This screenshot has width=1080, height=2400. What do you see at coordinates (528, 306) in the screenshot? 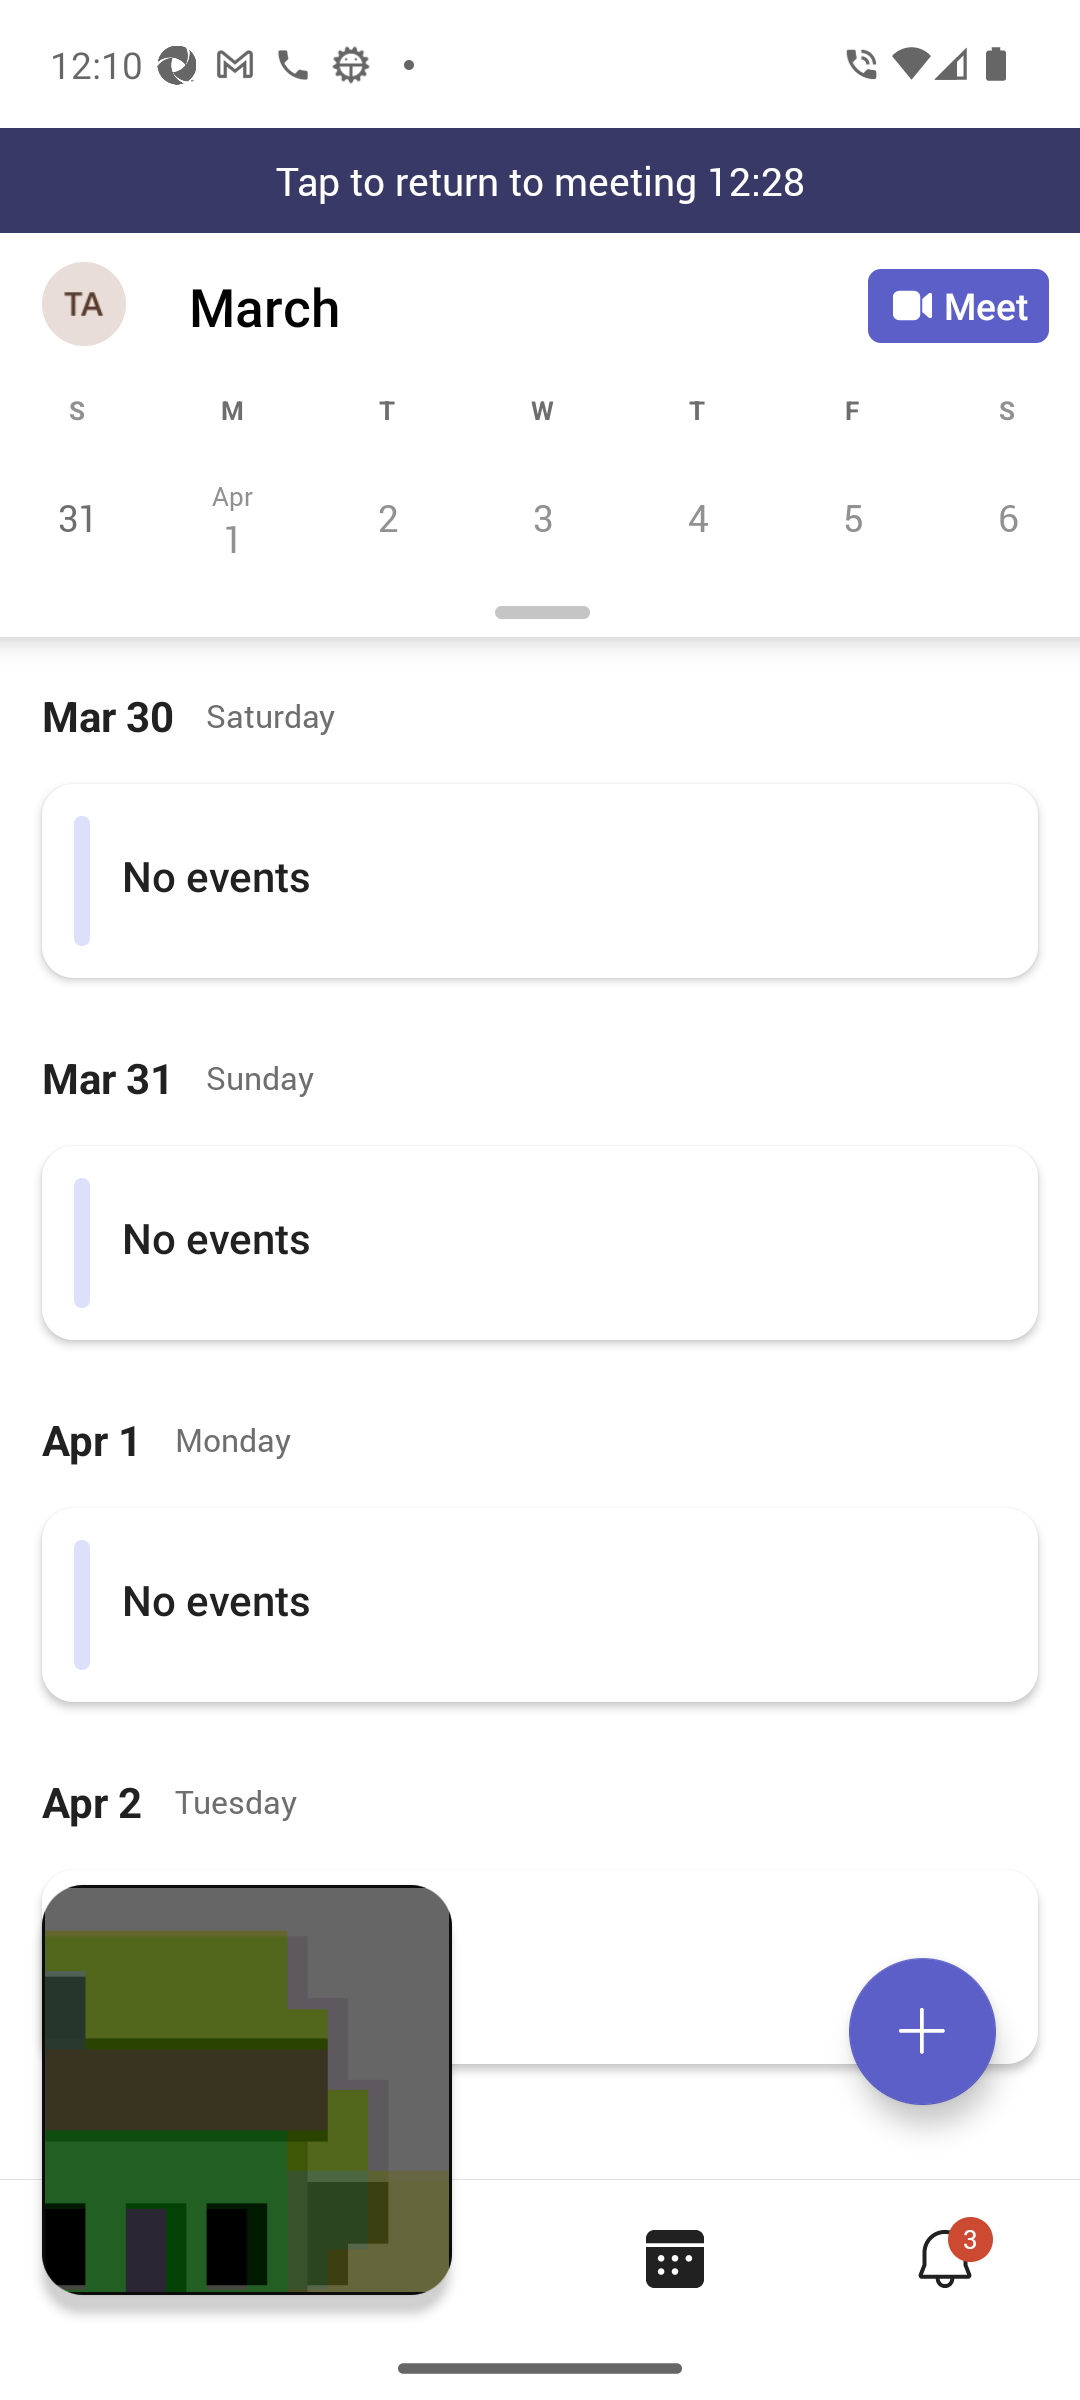
I see `March March Calendar Agenda View` at bounding box center [528, 306].